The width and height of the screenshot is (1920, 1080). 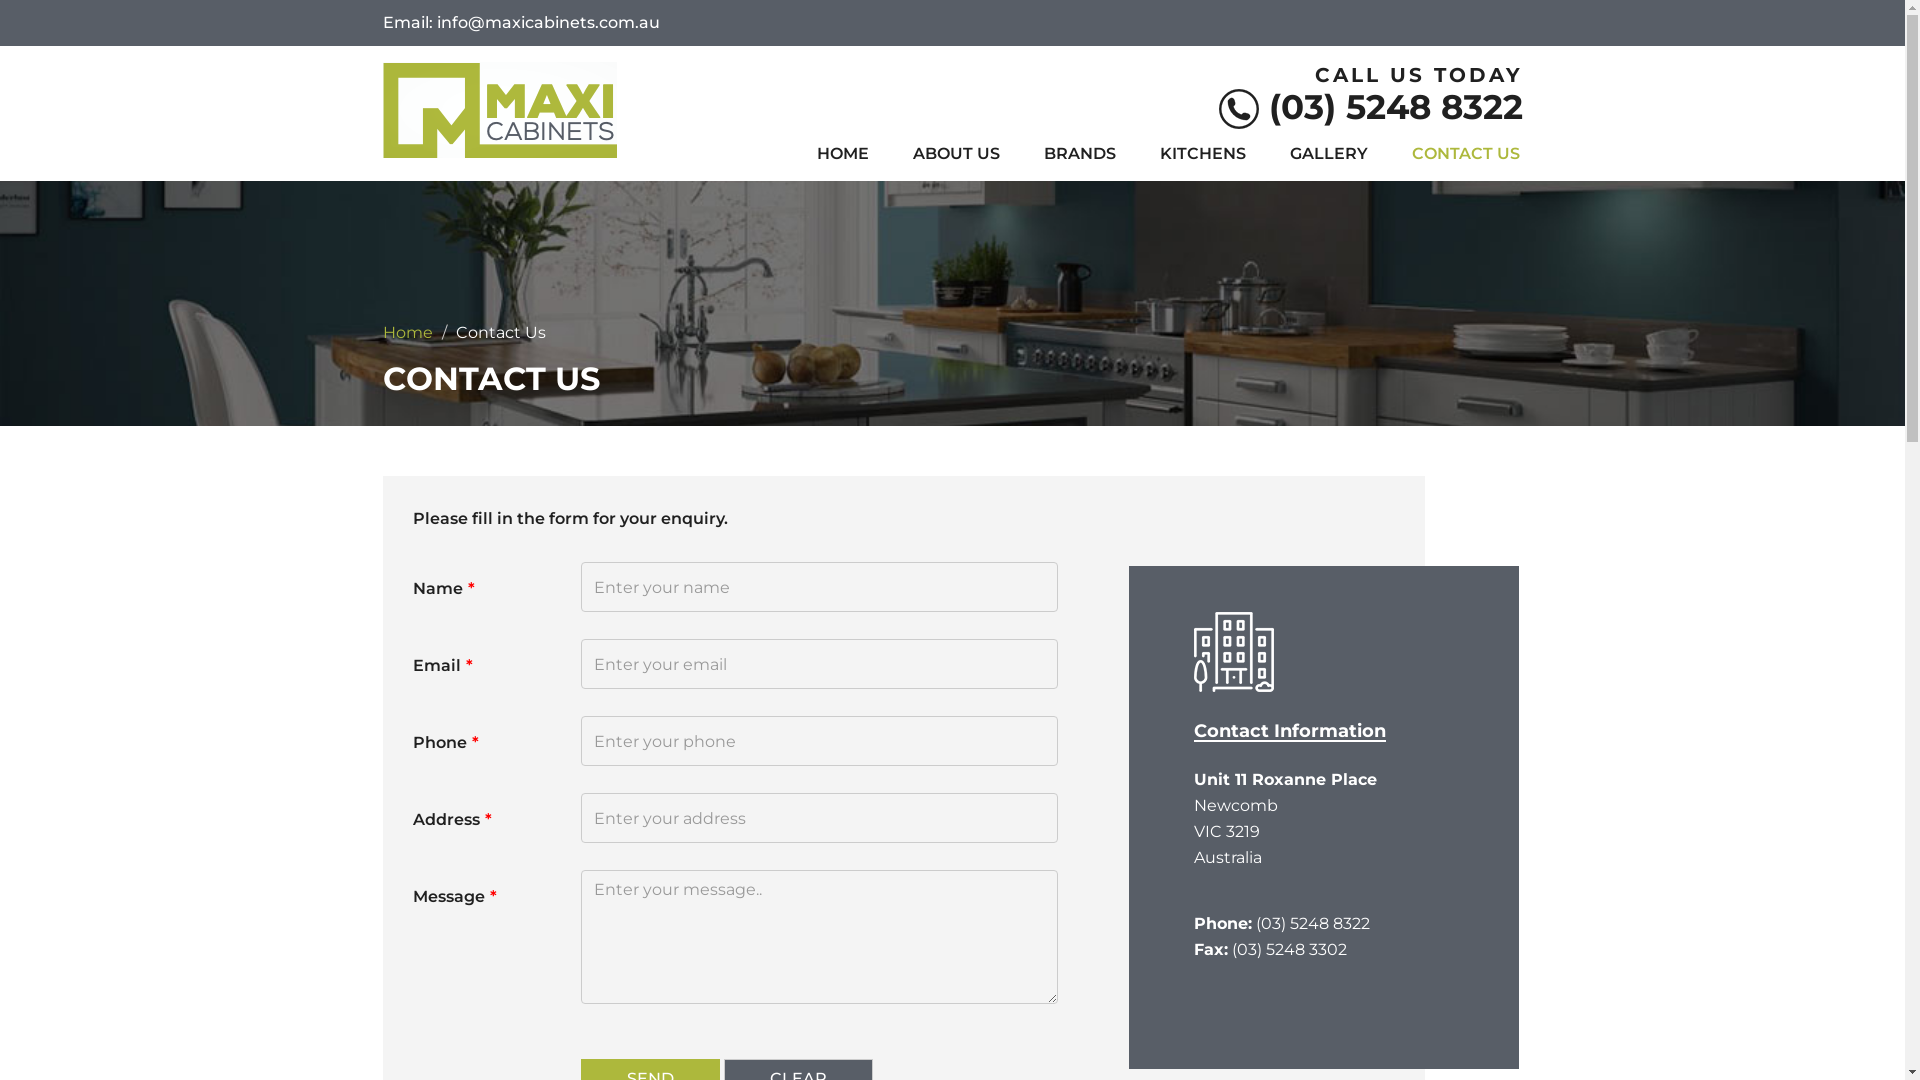 What do you see at coordinates (1328, 154) in the screenshot?
I see `GALLERY` at bounding box center [1328, 154].